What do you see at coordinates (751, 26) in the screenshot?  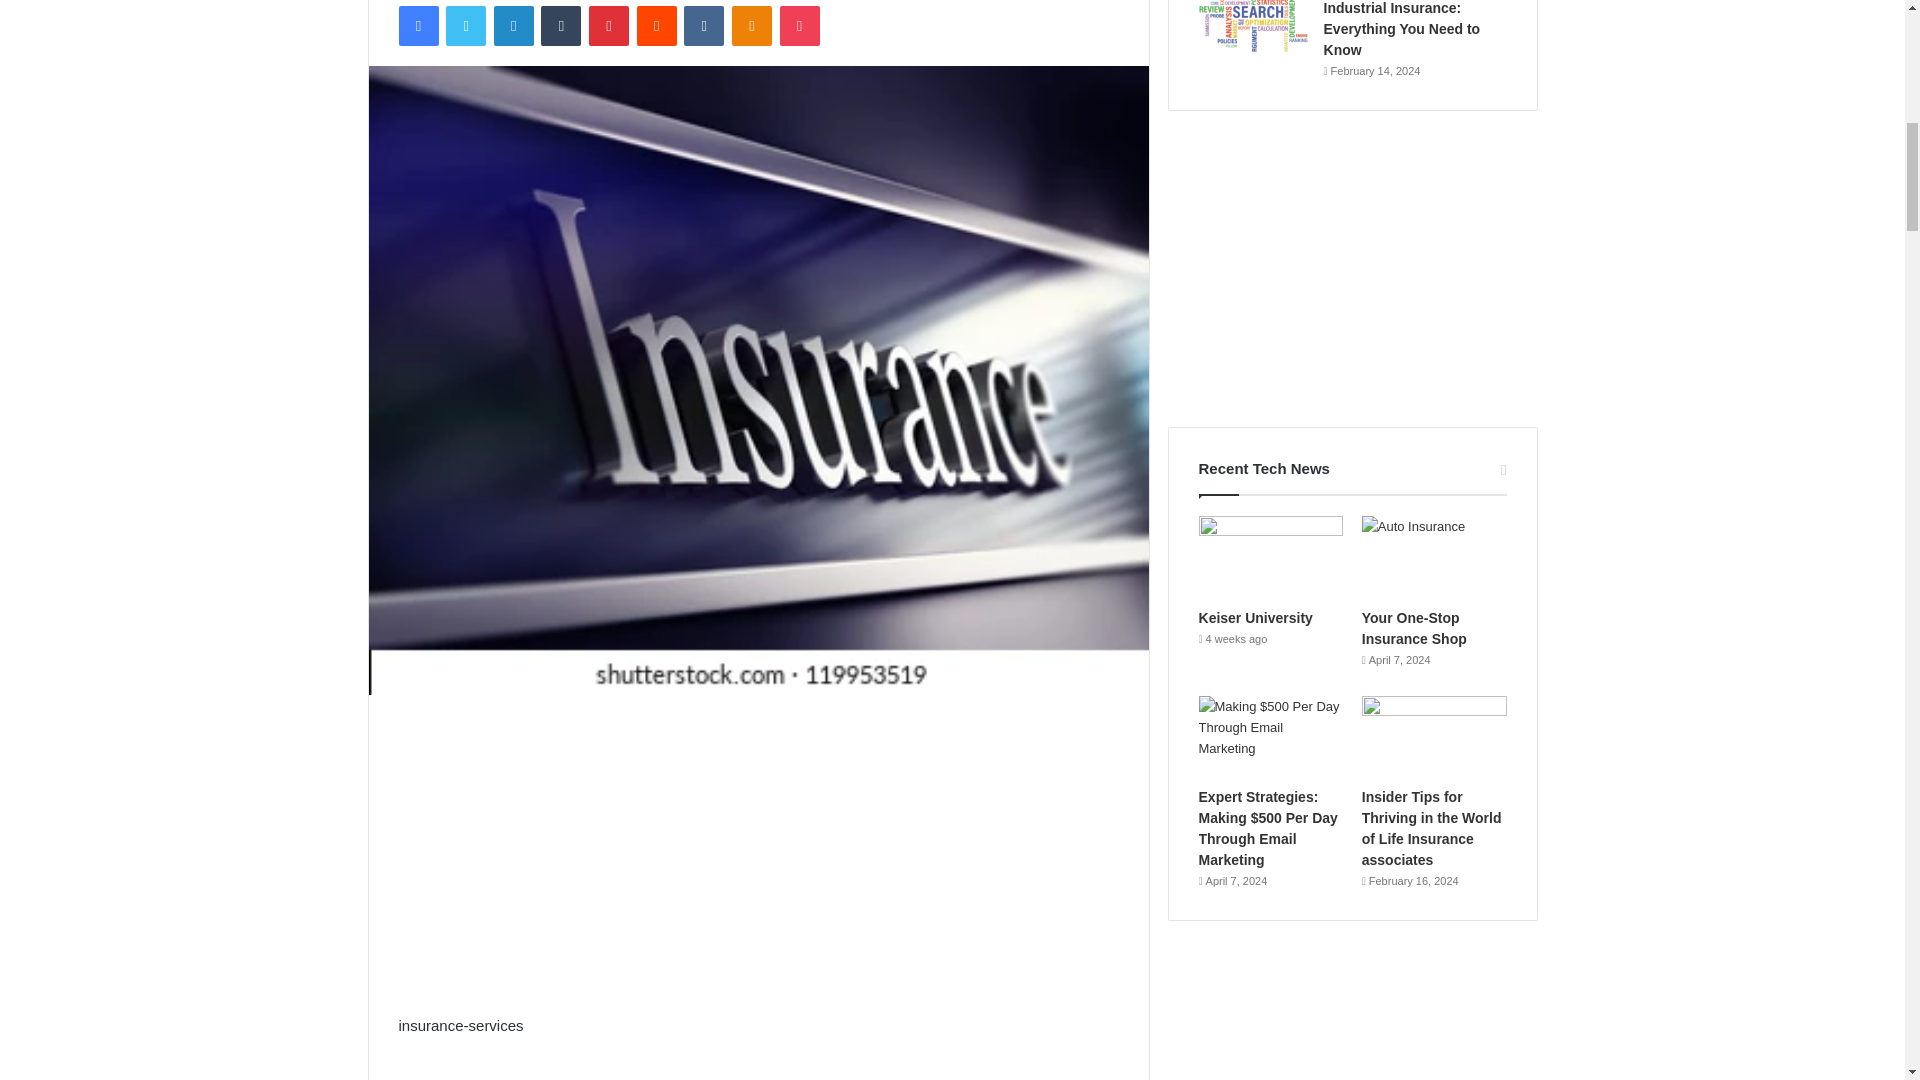 I see `Odnoklassniki` at bounding box center [751, 26].